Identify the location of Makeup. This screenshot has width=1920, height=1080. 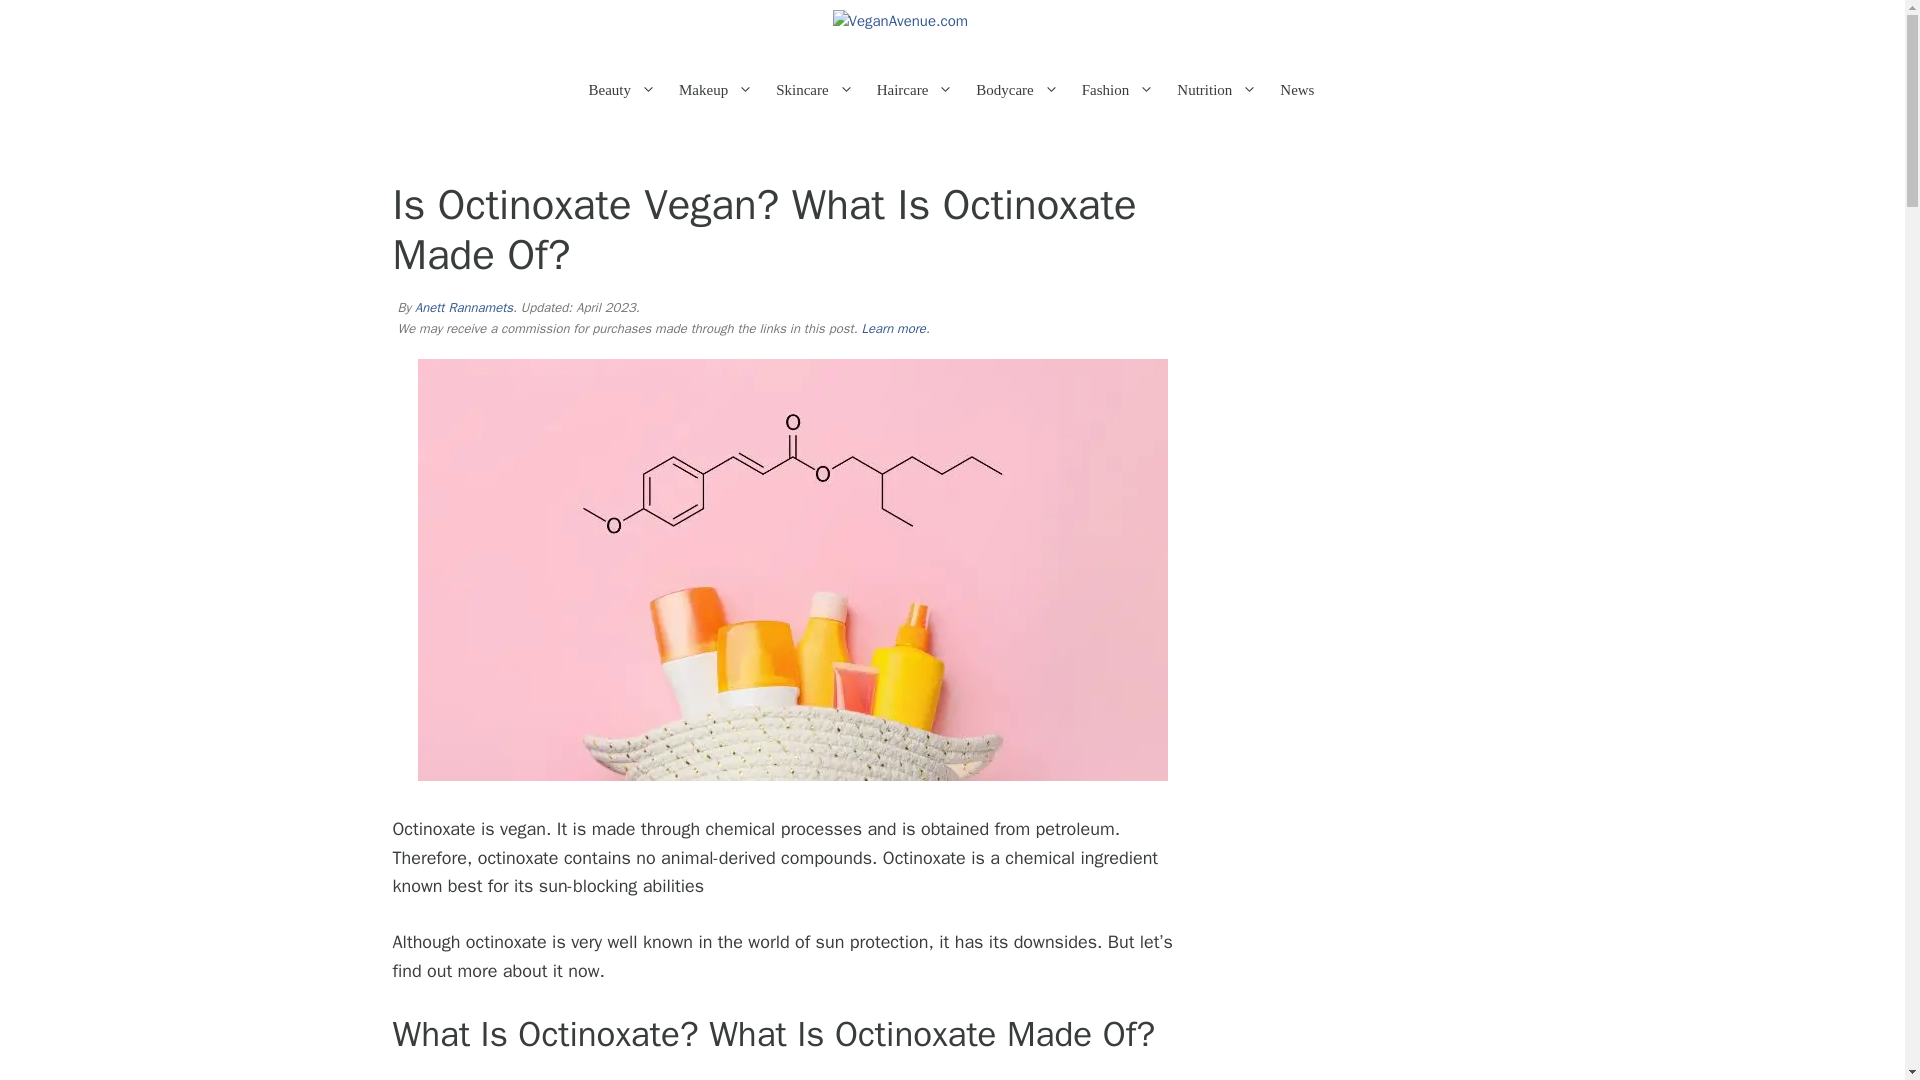
(724, 90).